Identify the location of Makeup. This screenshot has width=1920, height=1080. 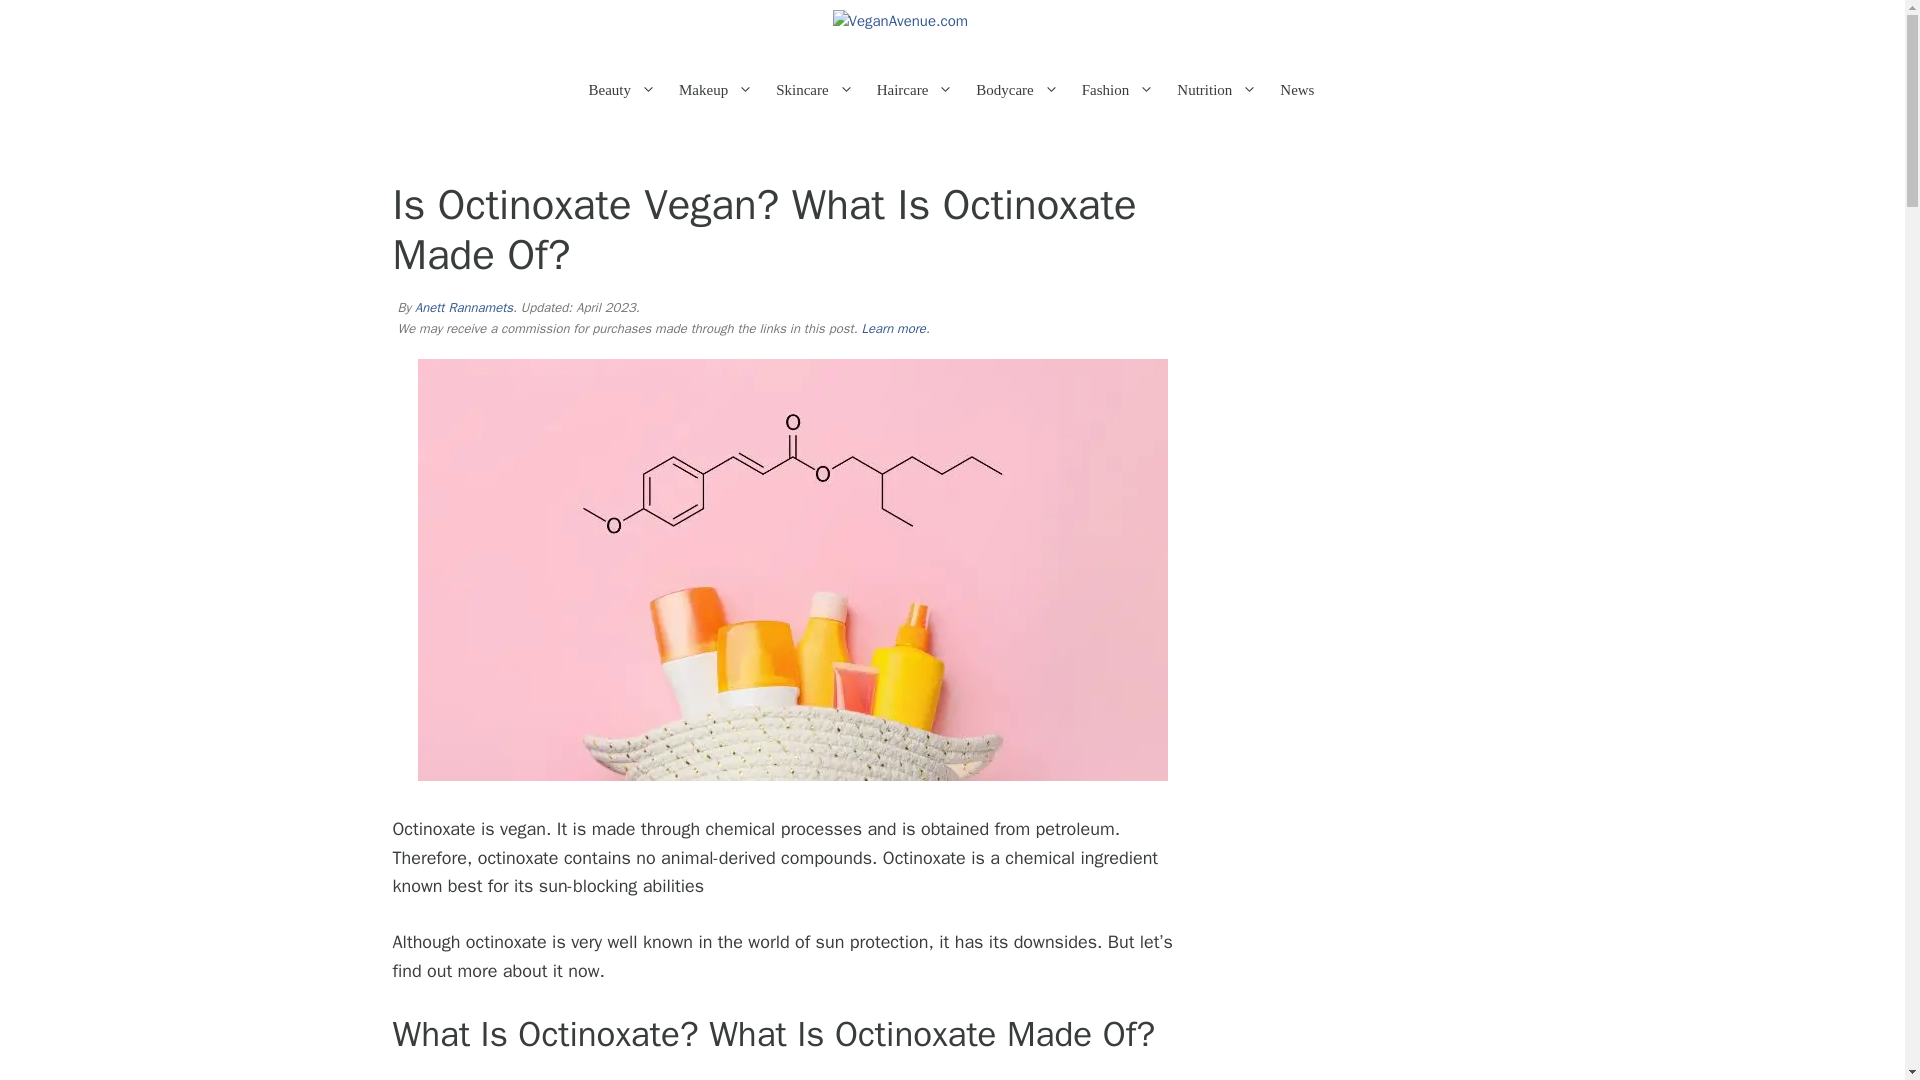
(724, 90).